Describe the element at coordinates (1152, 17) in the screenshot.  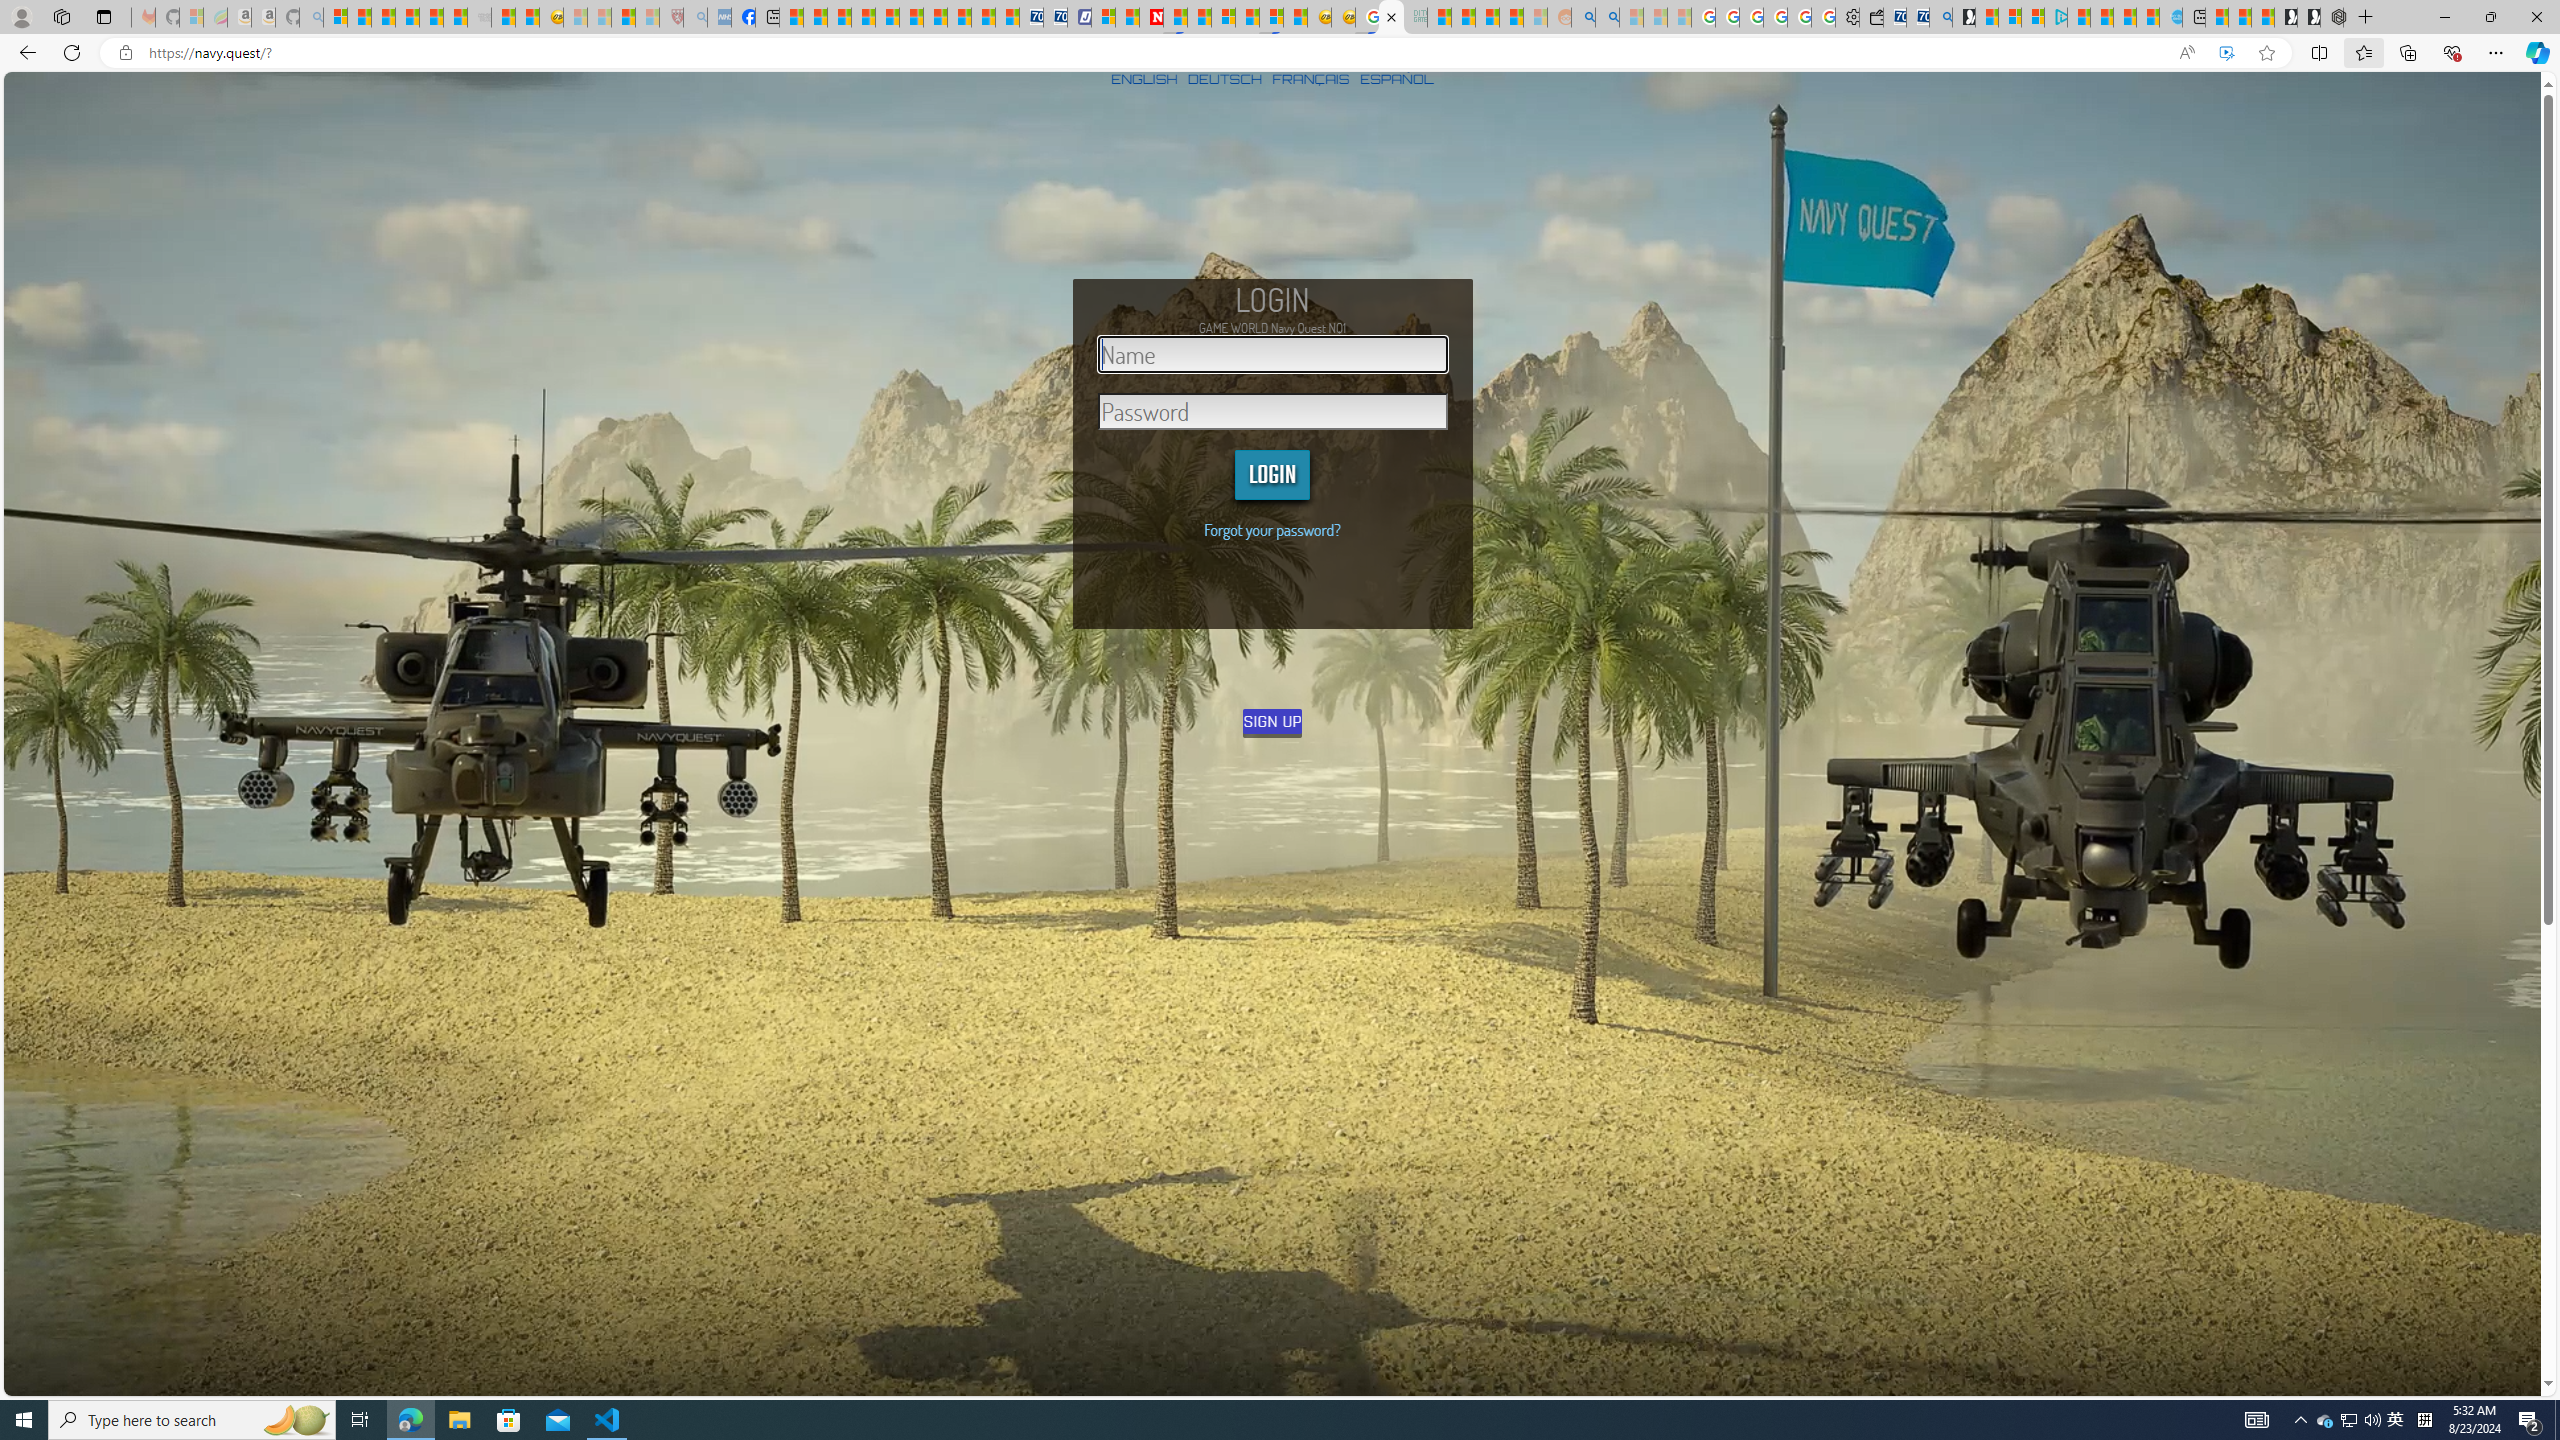
I see `Latest Politics News & Archive | Newsweek.com` at that location.